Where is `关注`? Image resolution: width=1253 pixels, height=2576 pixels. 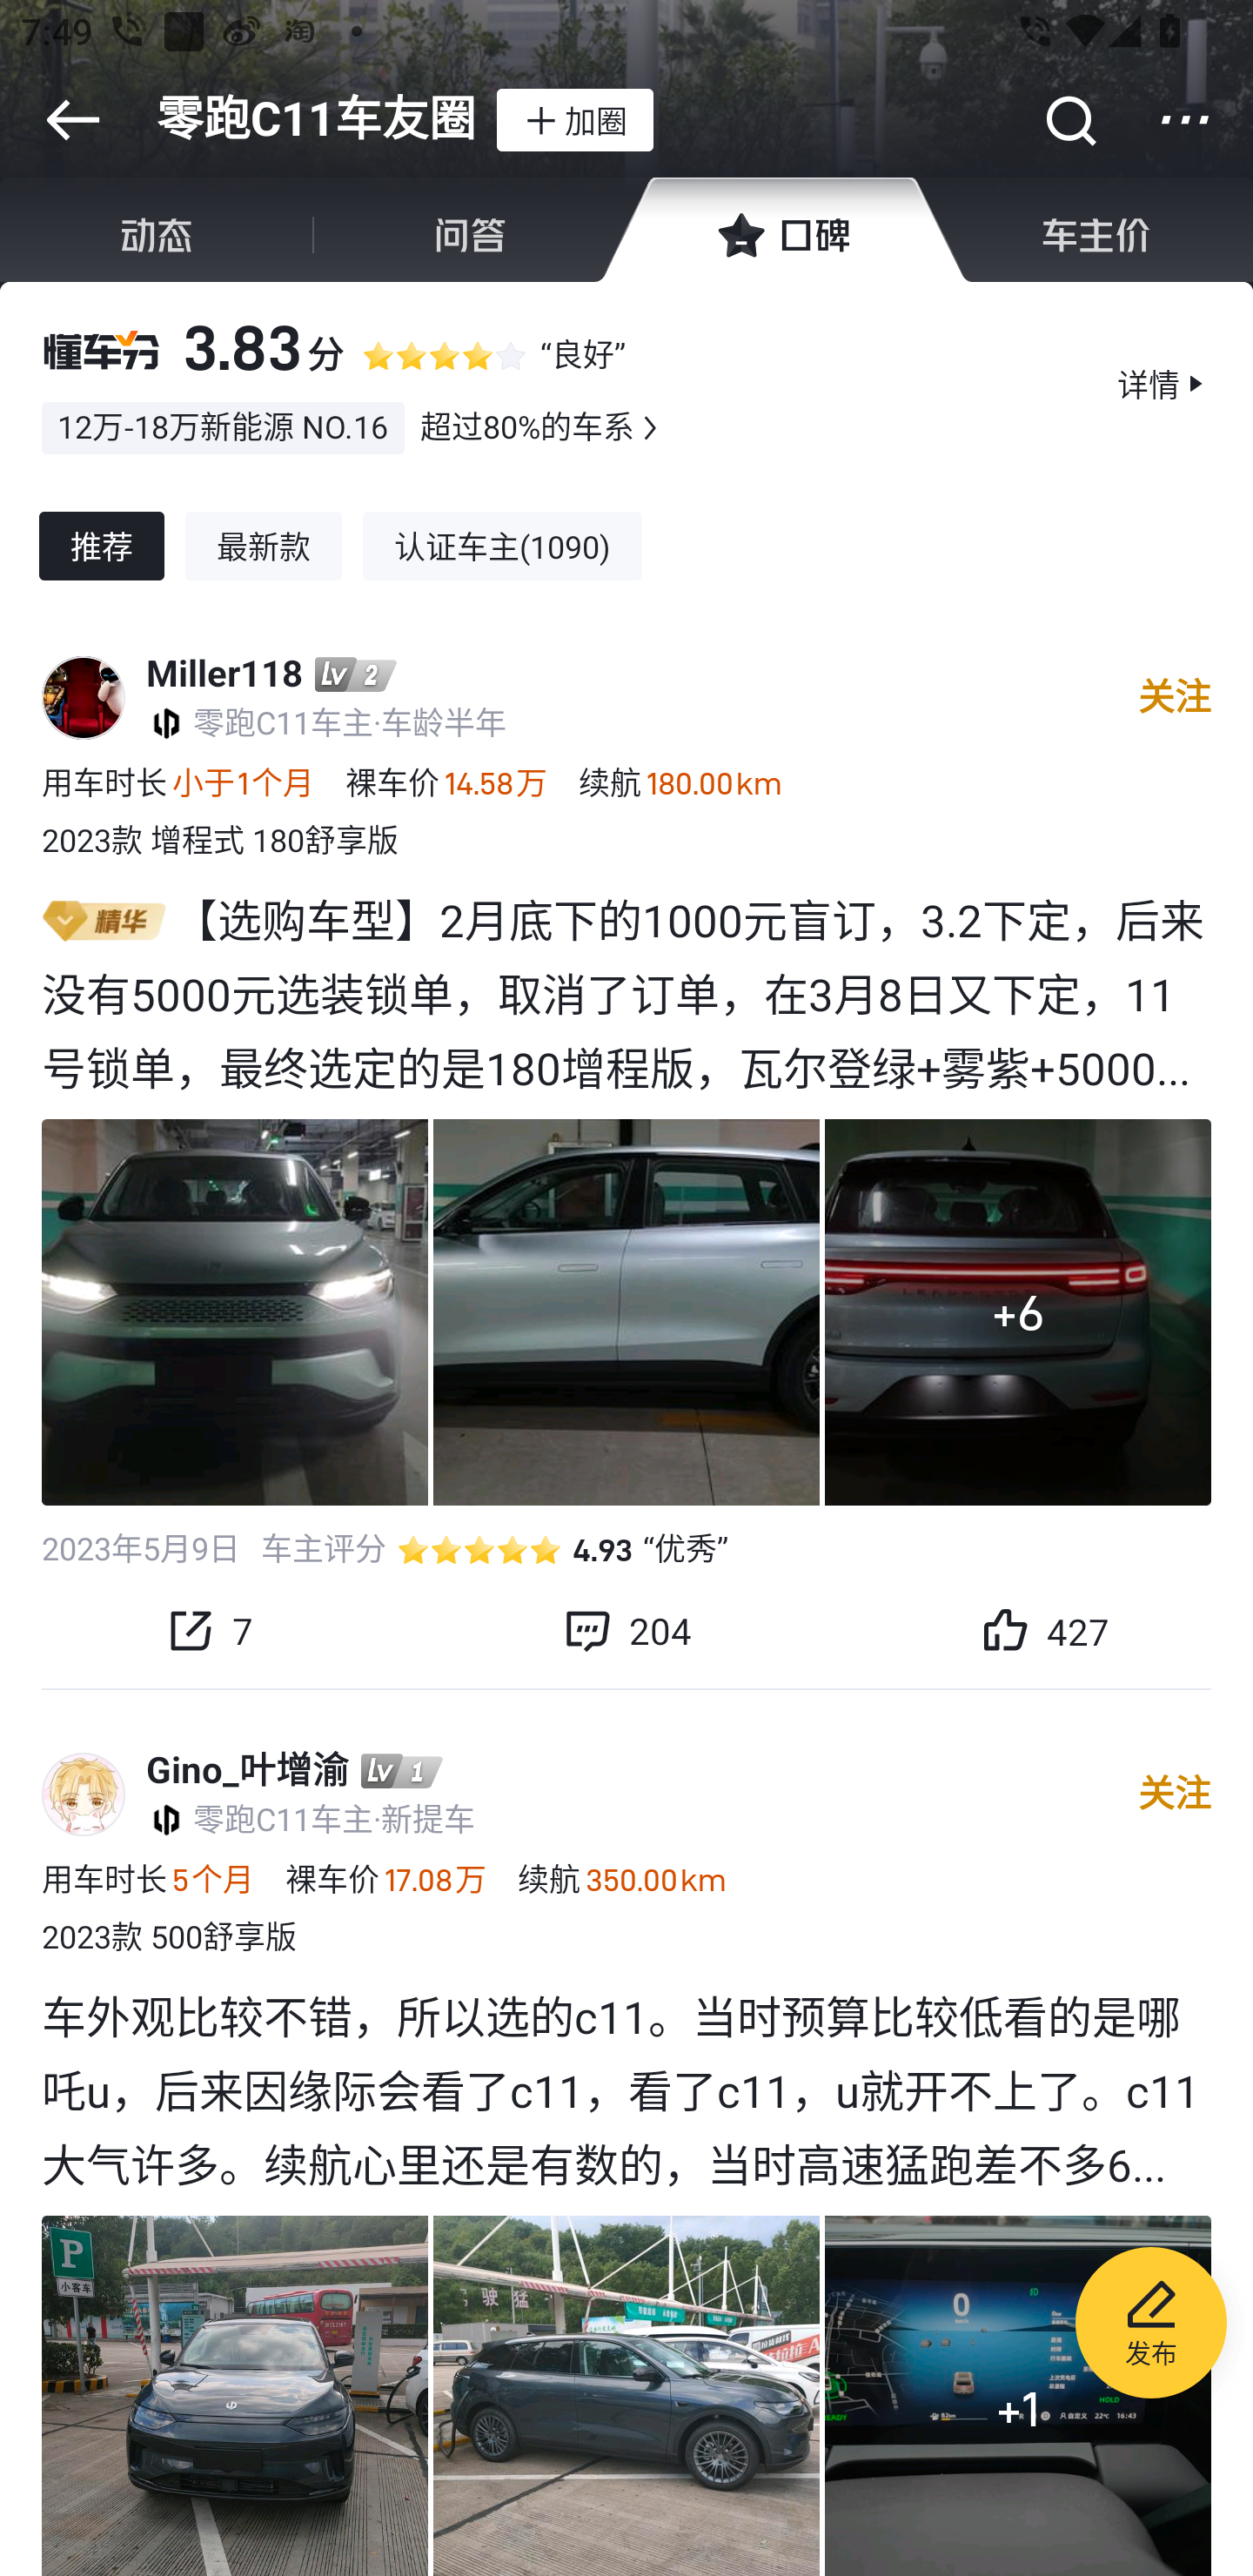 关注 is located at coordinates (1175, 698).